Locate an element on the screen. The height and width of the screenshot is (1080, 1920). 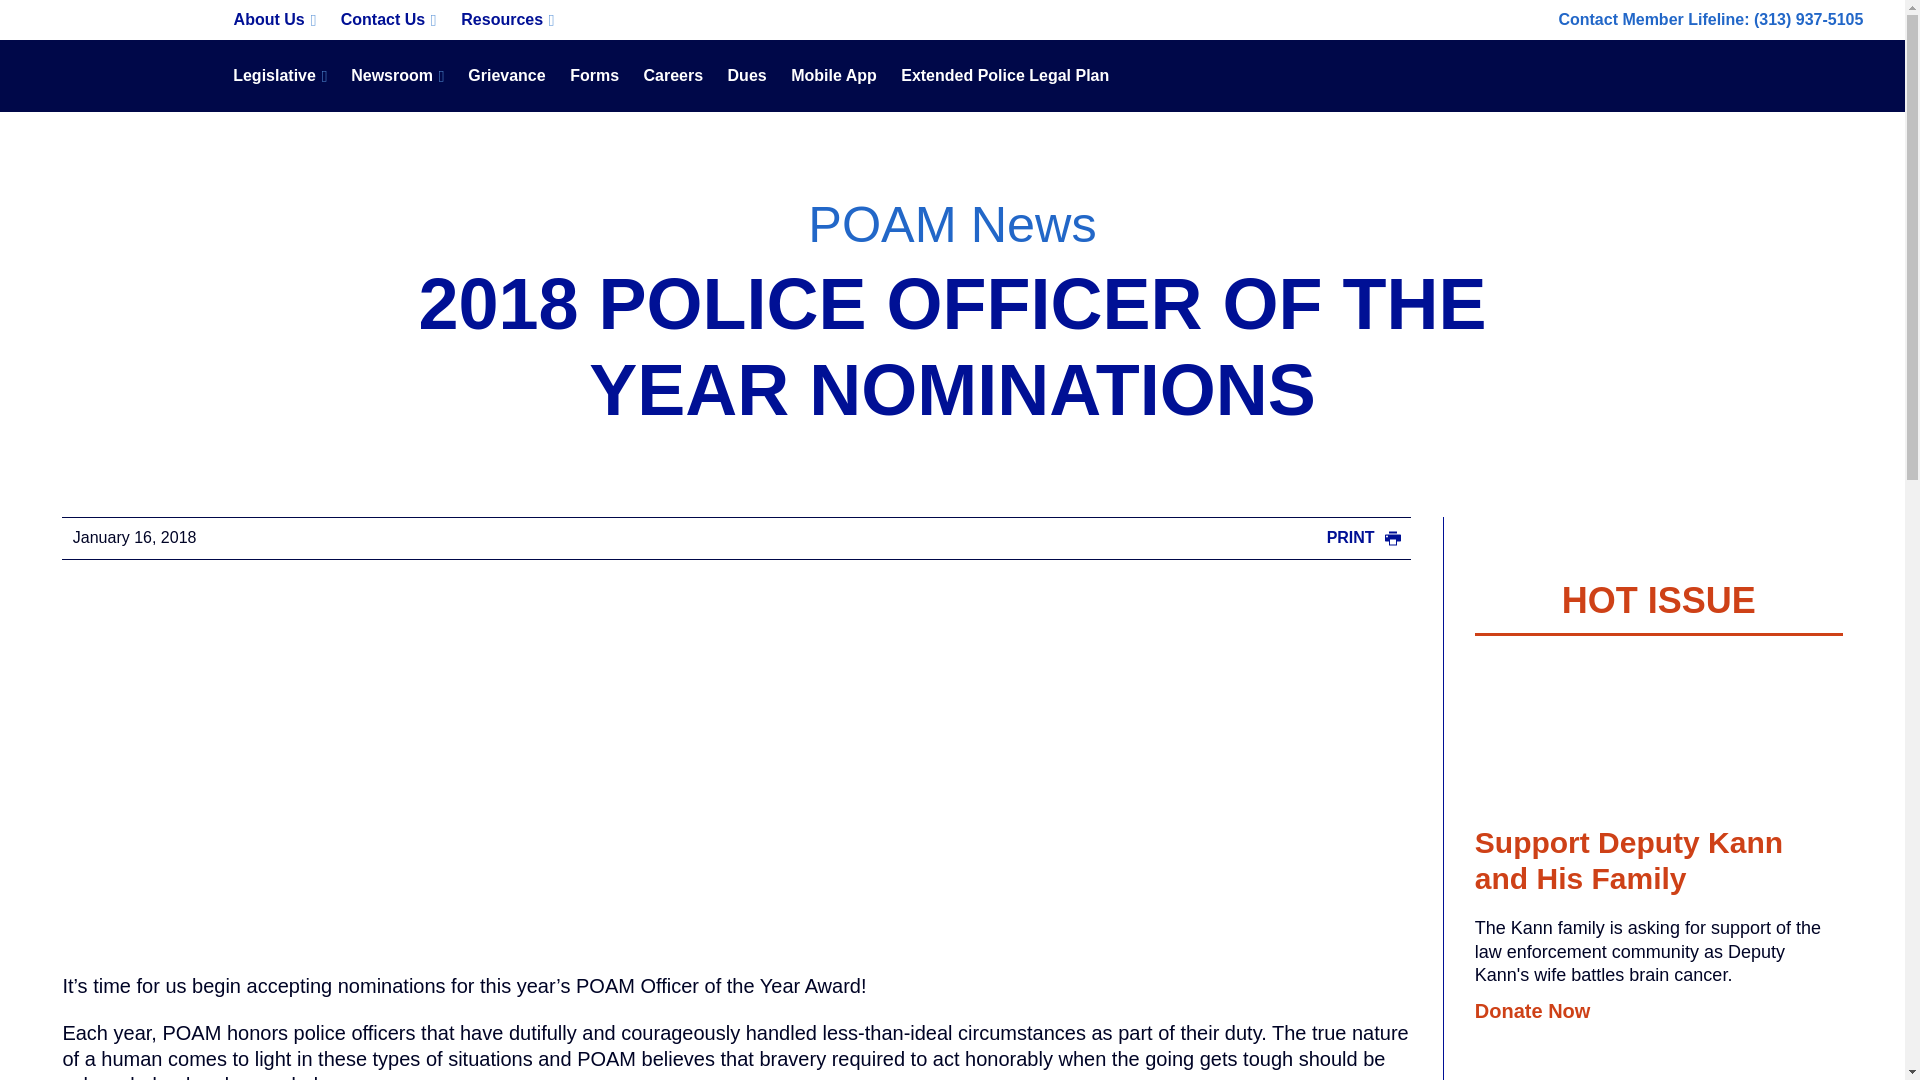
Police Officers Association of Michigan is located at coordinates (112, 76).